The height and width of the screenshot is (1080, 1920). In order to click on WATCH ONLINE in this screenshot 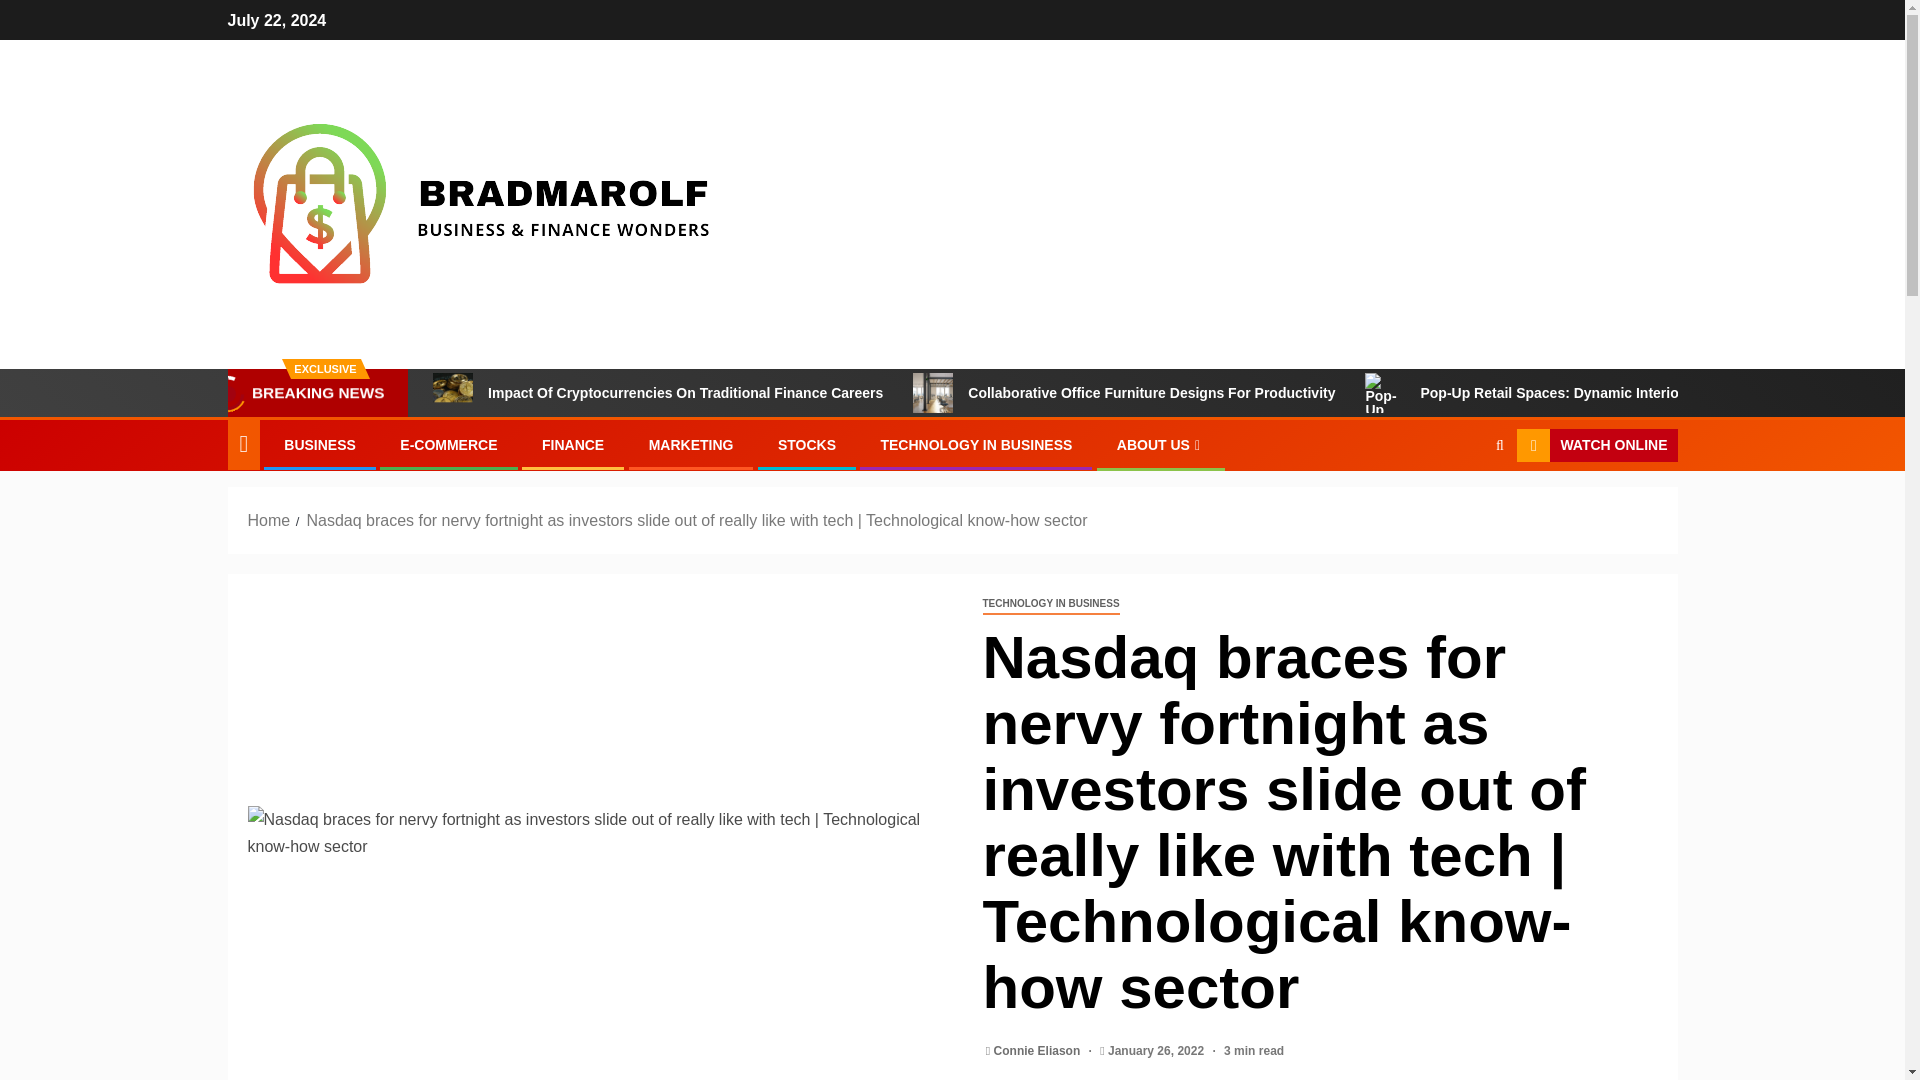, I will do `click(1596, 446)`.